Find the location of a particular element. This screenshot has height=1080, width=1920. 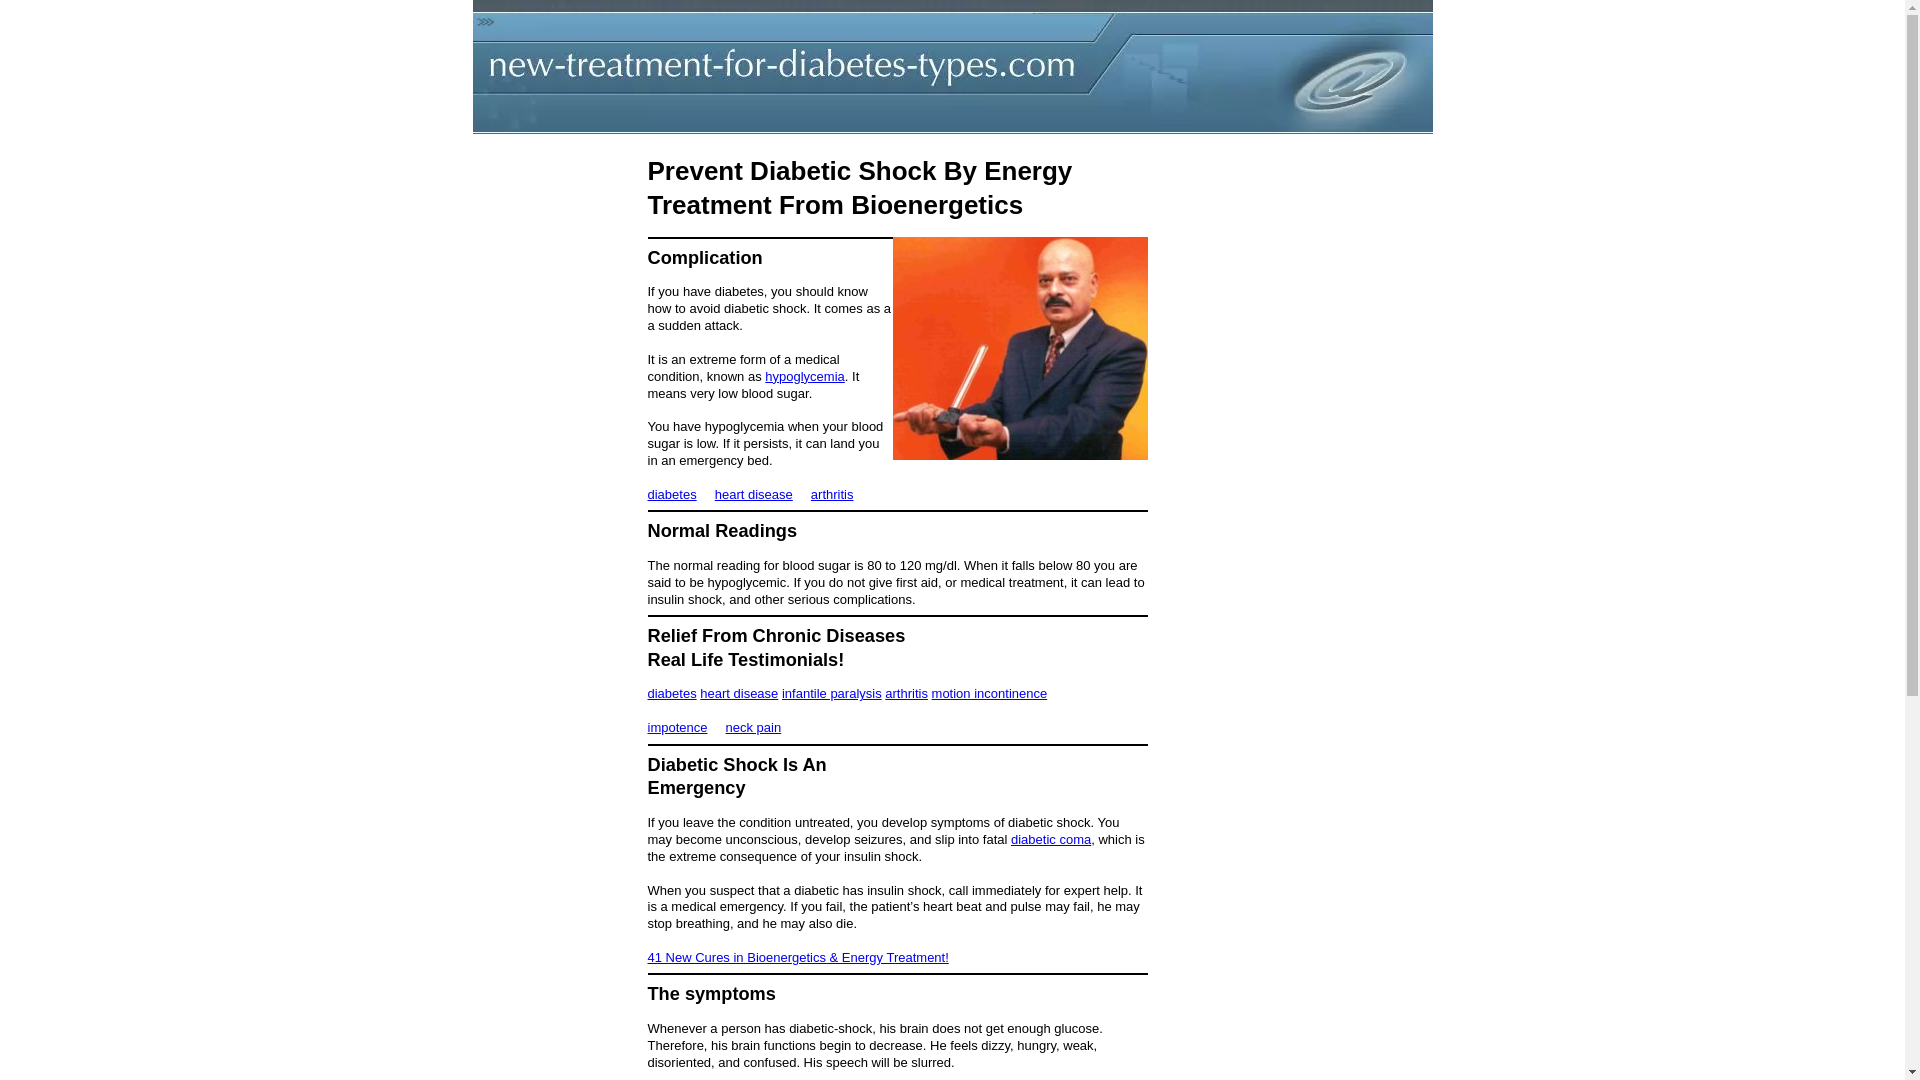

hypoglycemia is located at coordinates (804, 376).